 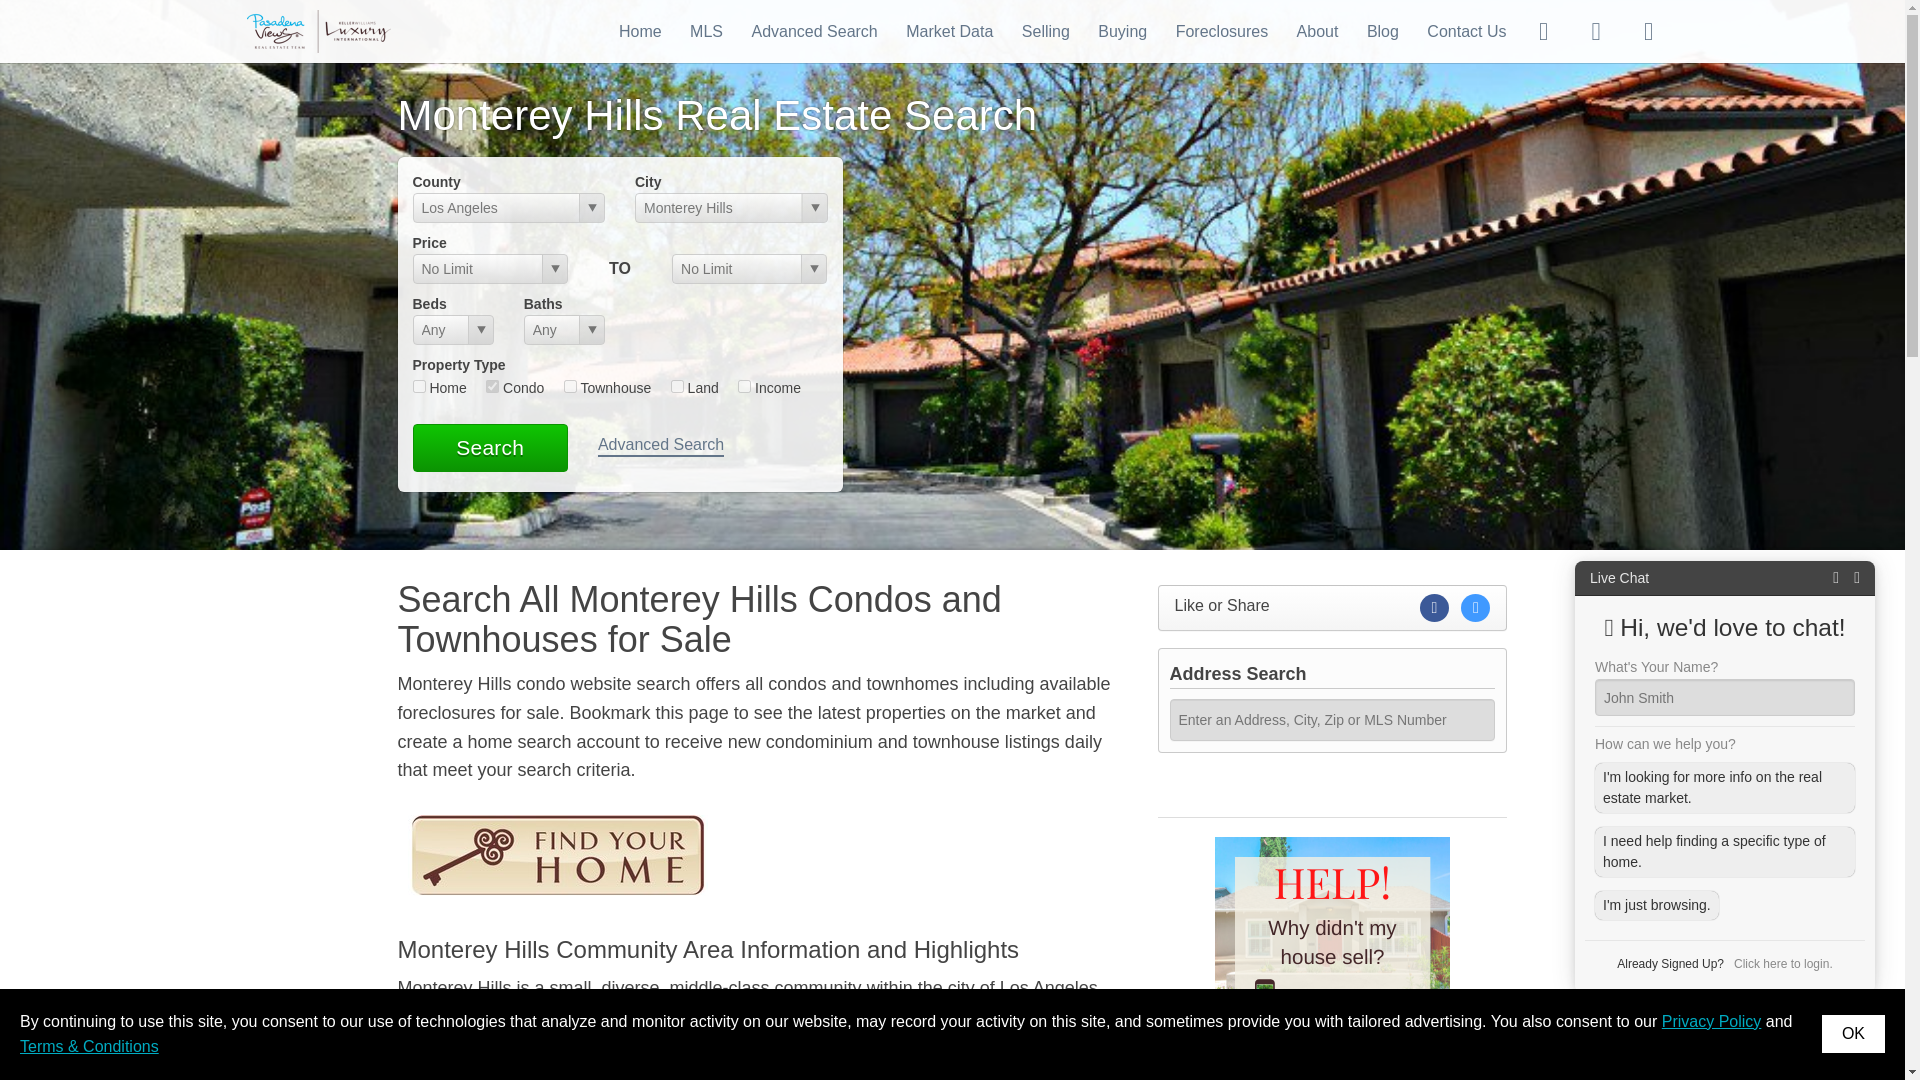 What do you see at coordinates (949, 30) in the screenshot?
I see `Market Data` at bounding box center [949, 30].